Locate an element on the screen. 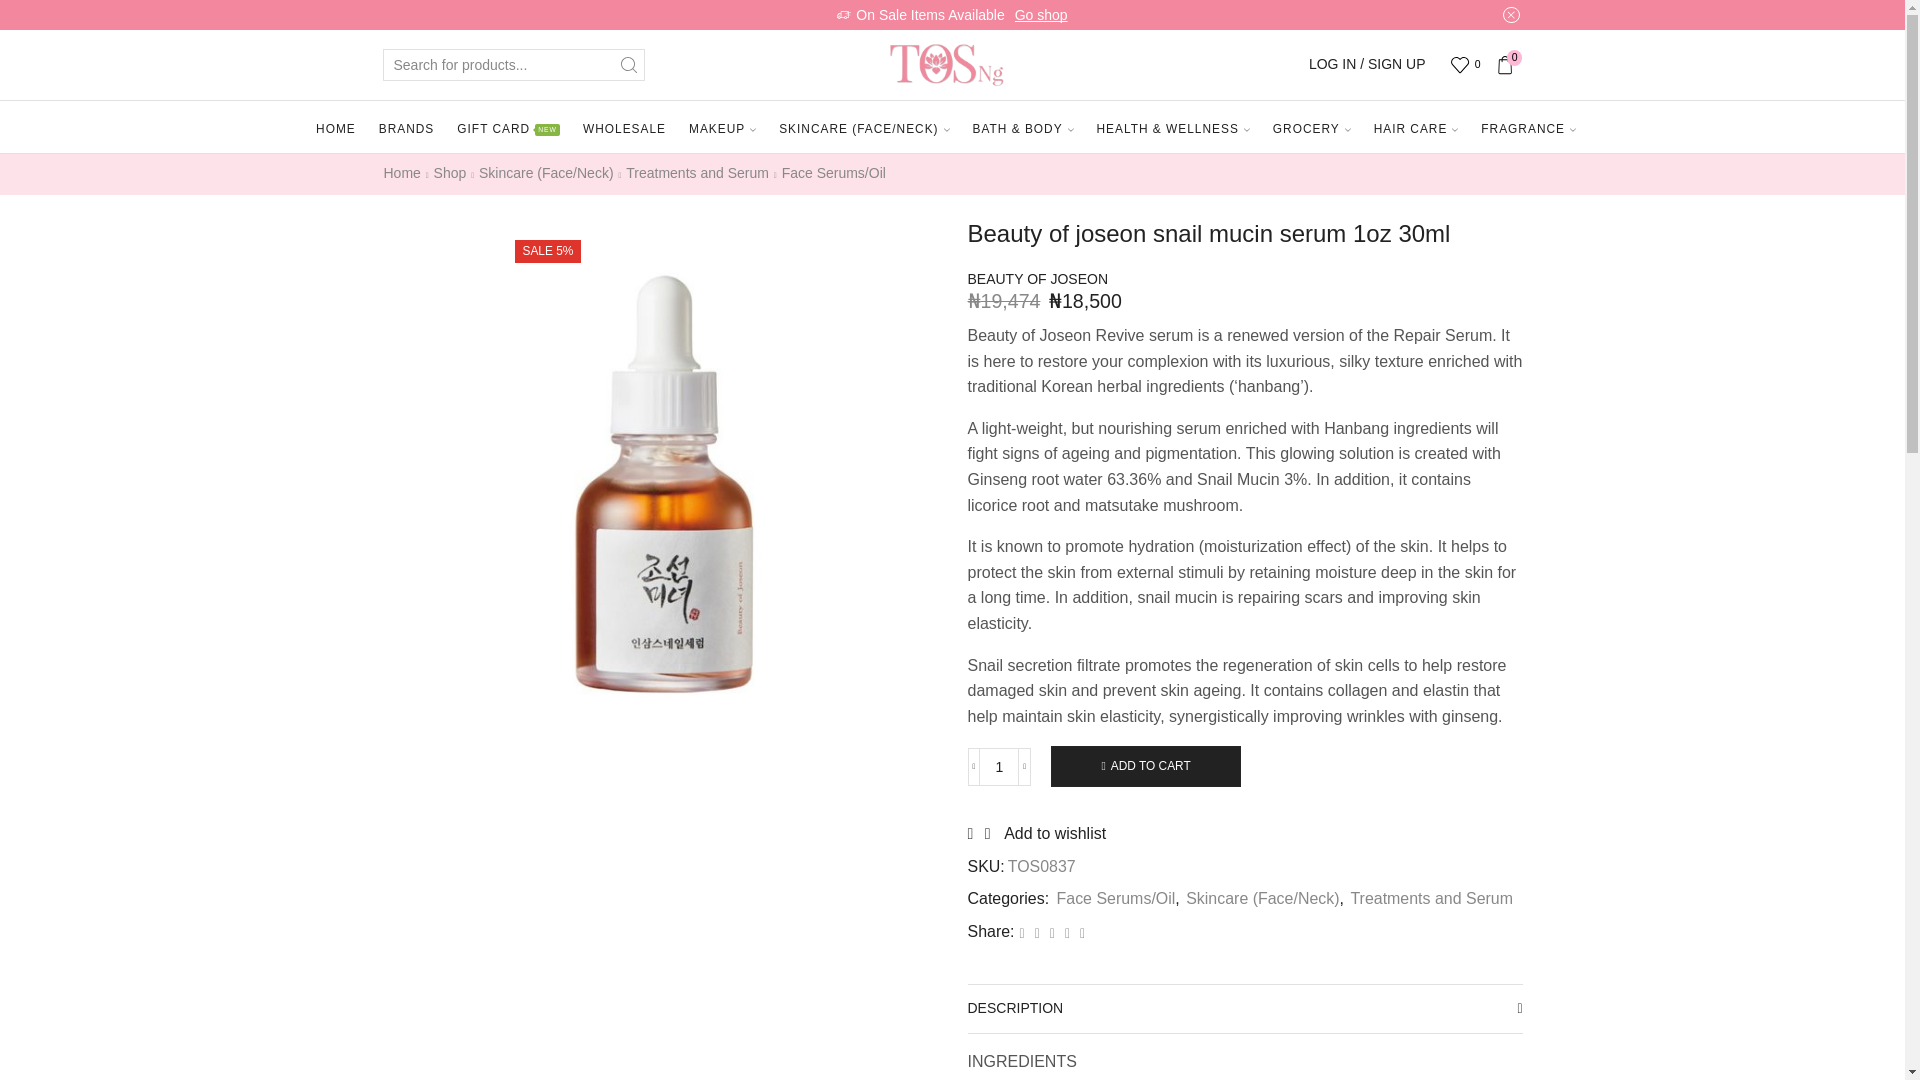 The width and height of the screenshot is (1920, 1080). whatsapp is located at coordinates (1067, 932).